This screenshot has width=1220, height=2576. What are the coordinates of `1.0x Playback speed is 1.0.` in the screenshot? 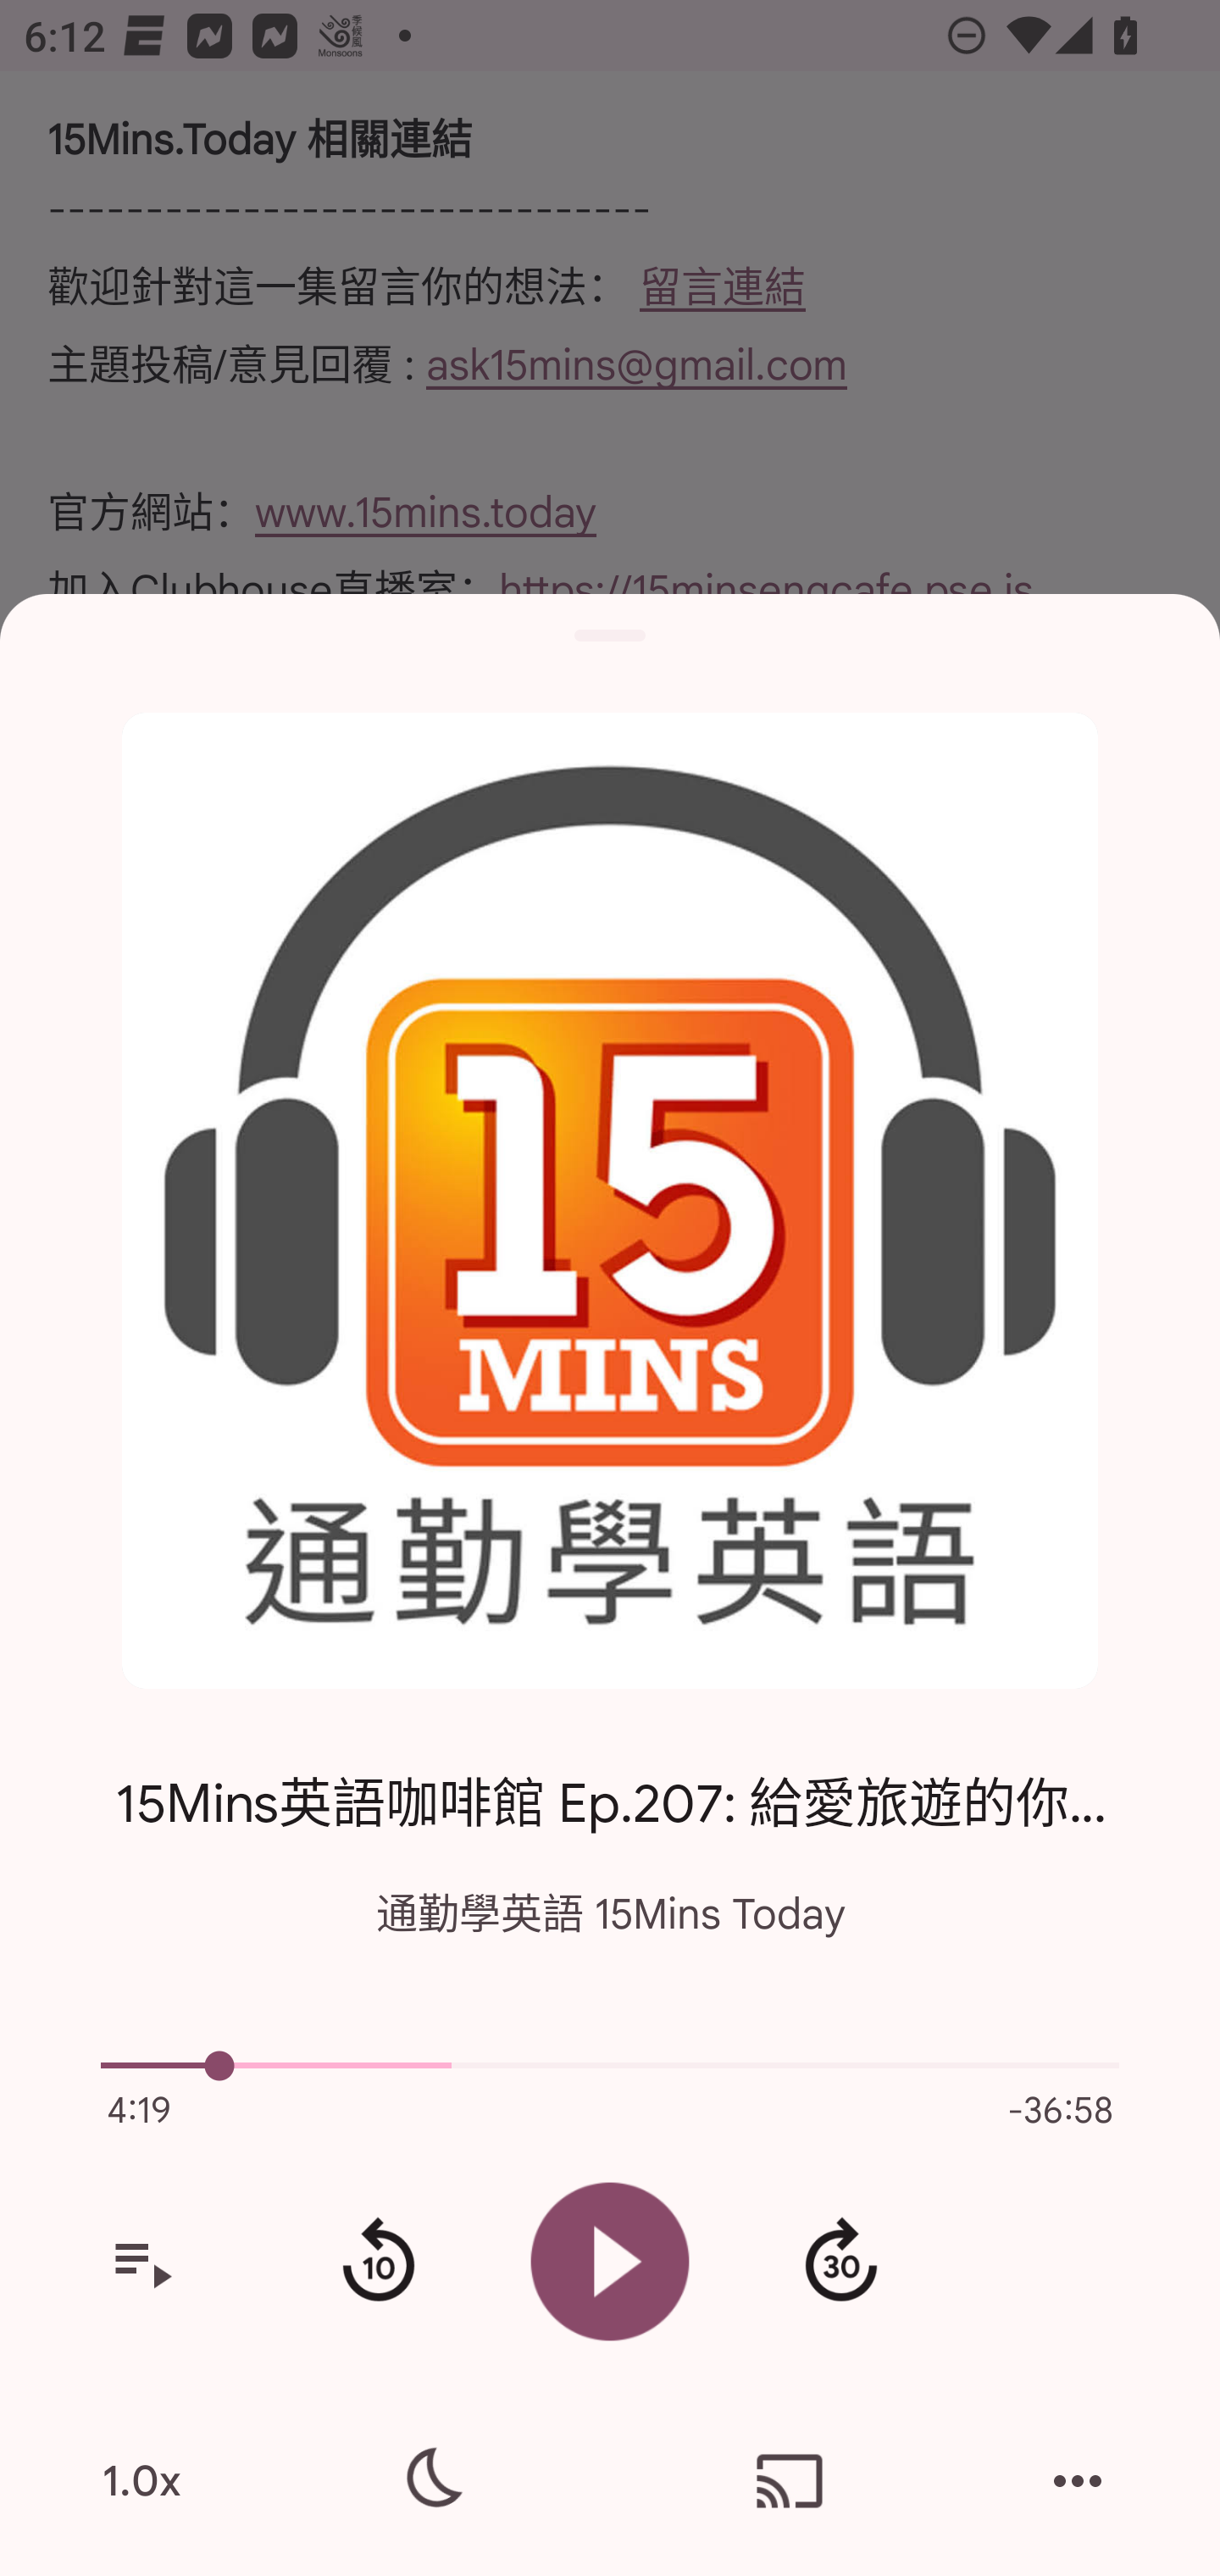 It's located at (141, 2481).